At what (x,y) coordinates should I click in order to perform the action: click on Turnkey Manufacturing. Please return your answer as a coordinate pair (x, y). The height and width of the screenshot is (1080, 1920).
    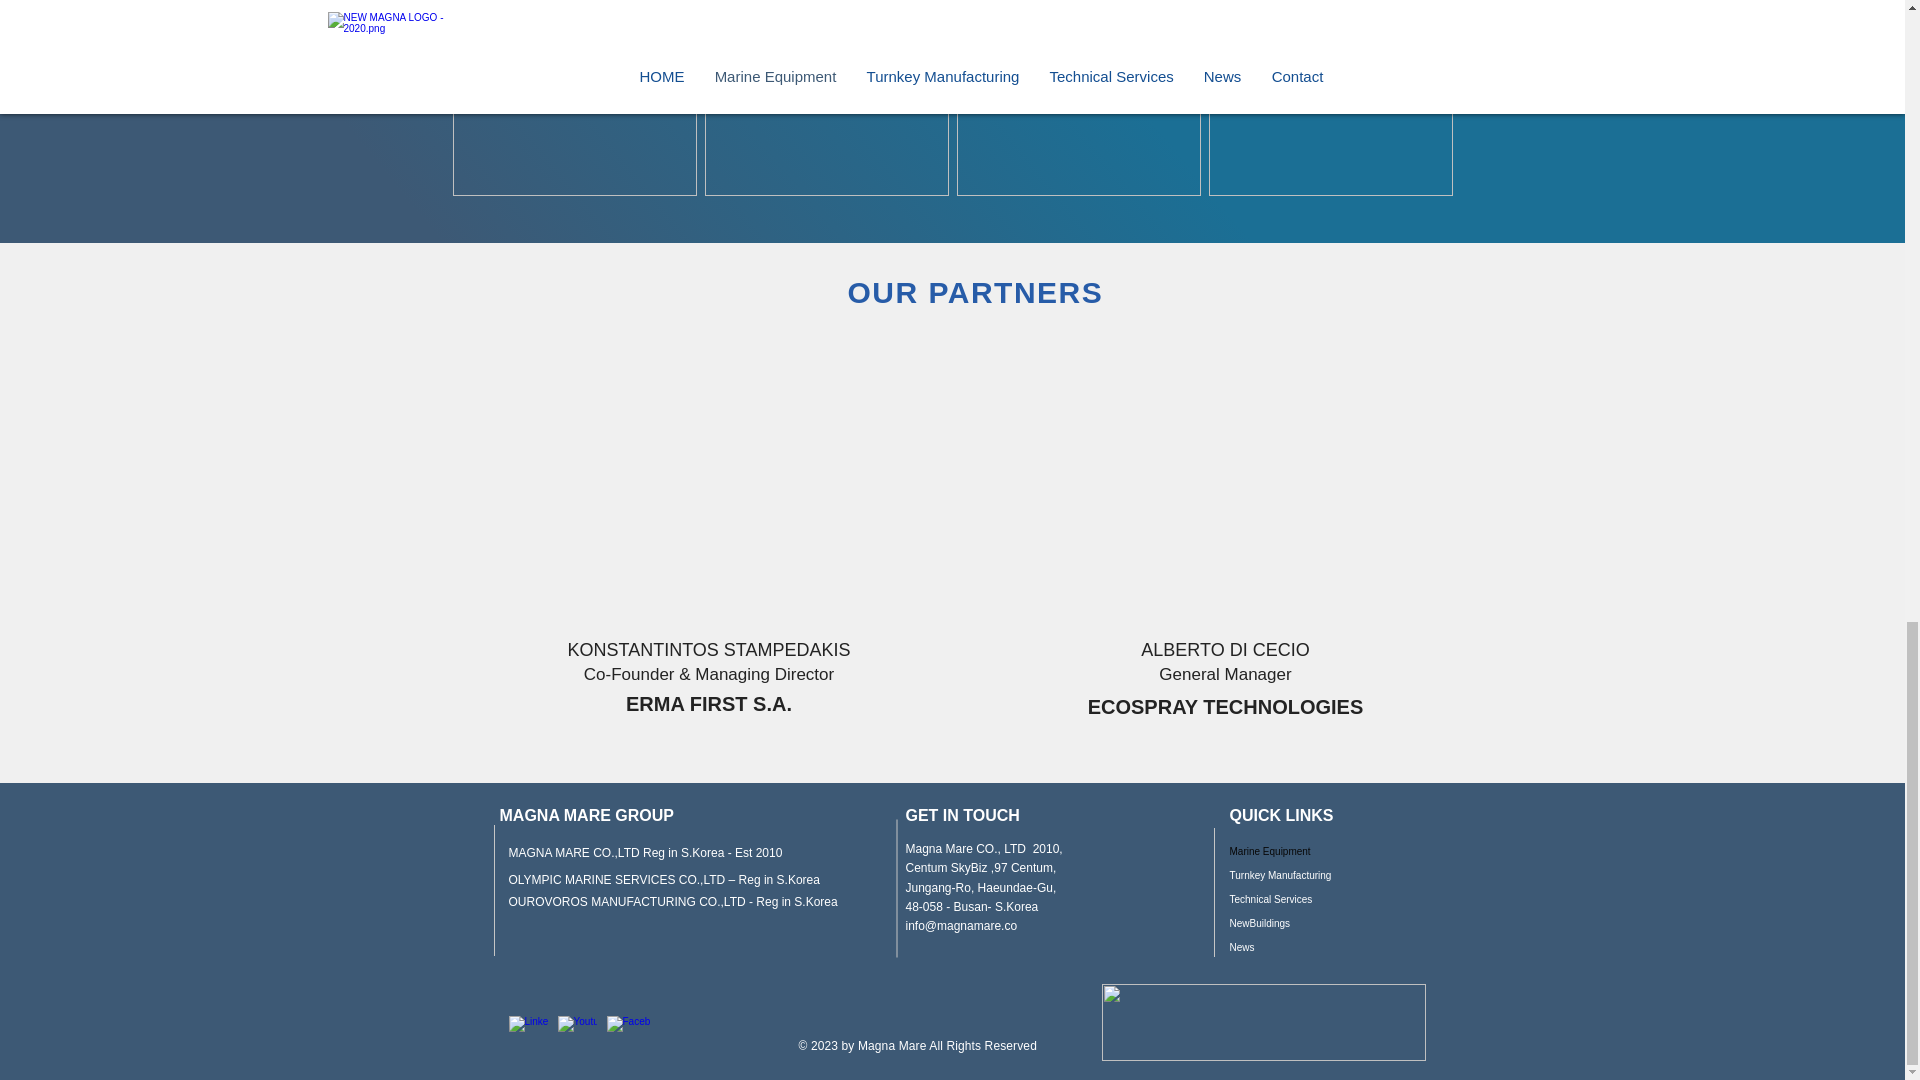
    Looking at the image, I should click on (1300, 876).